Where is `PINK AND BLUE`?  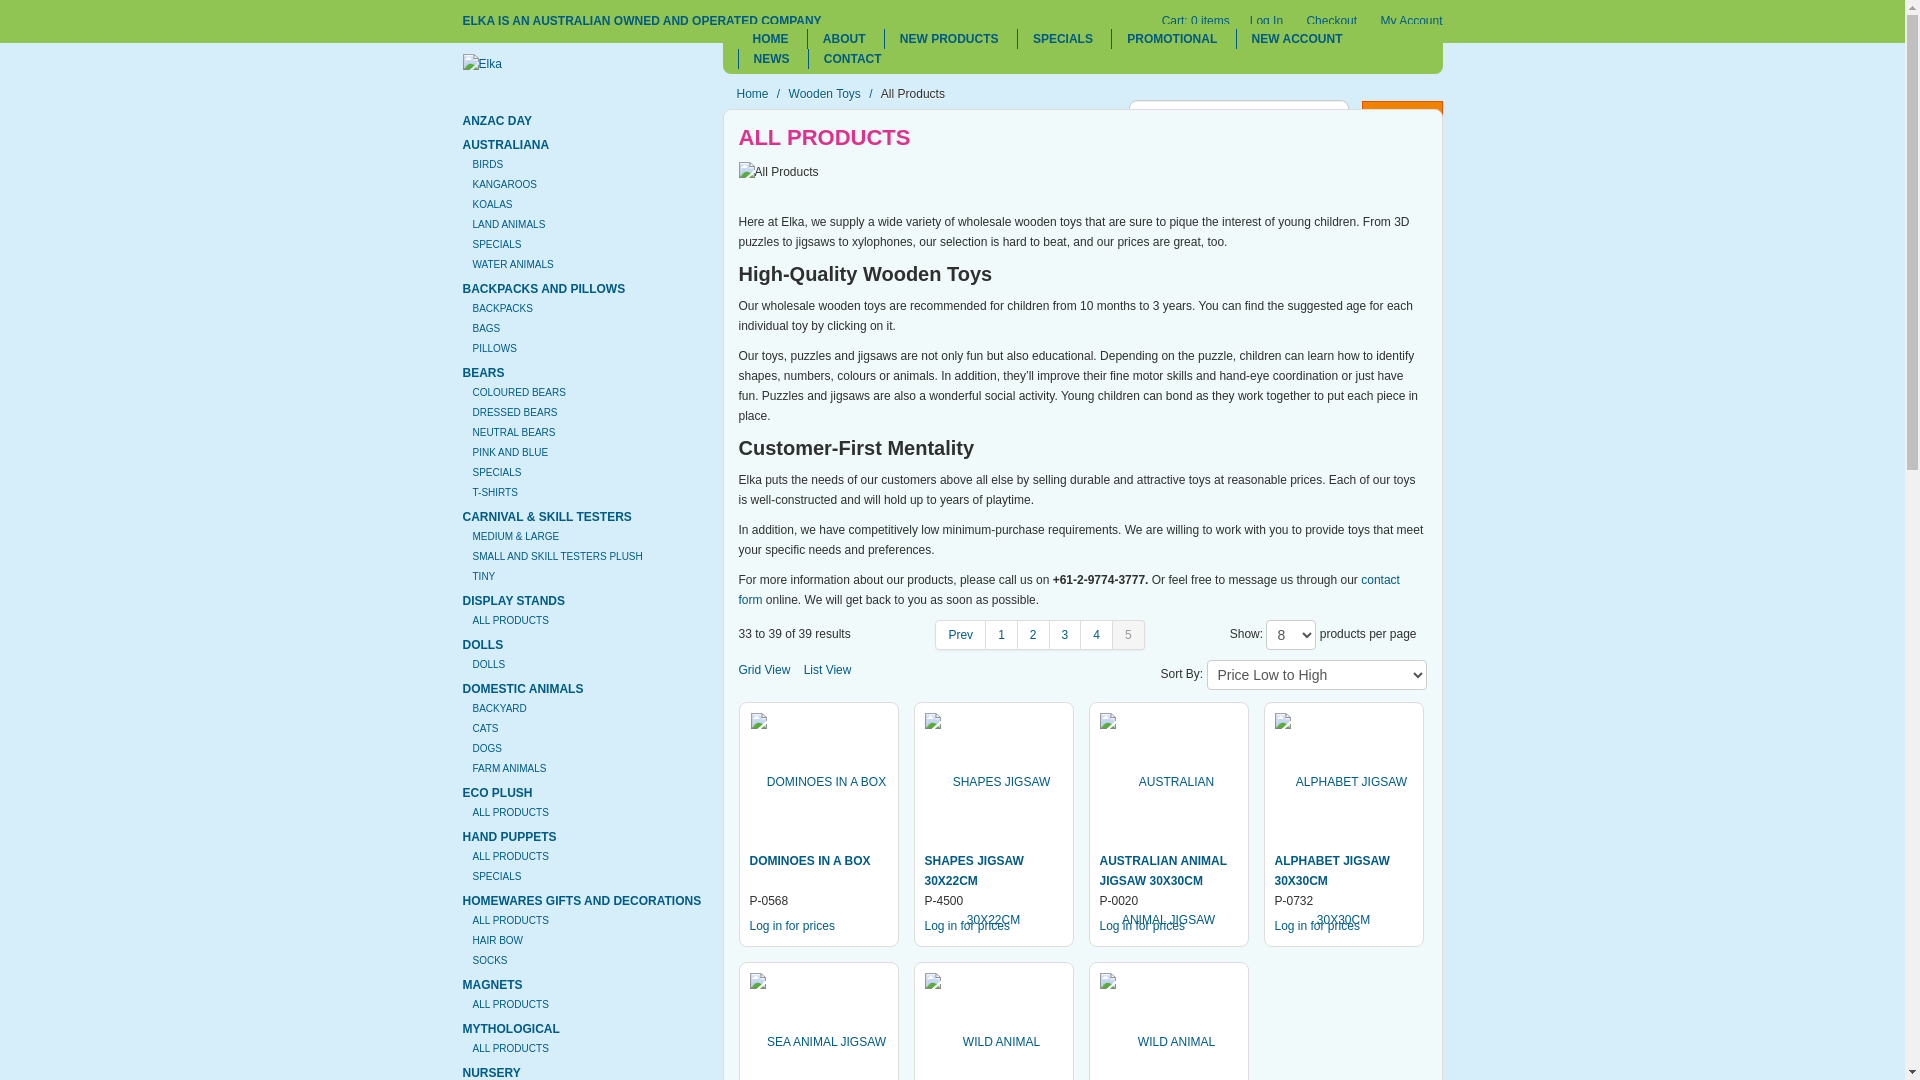
PINK AND BLUE is located at coordinates (510, 452).